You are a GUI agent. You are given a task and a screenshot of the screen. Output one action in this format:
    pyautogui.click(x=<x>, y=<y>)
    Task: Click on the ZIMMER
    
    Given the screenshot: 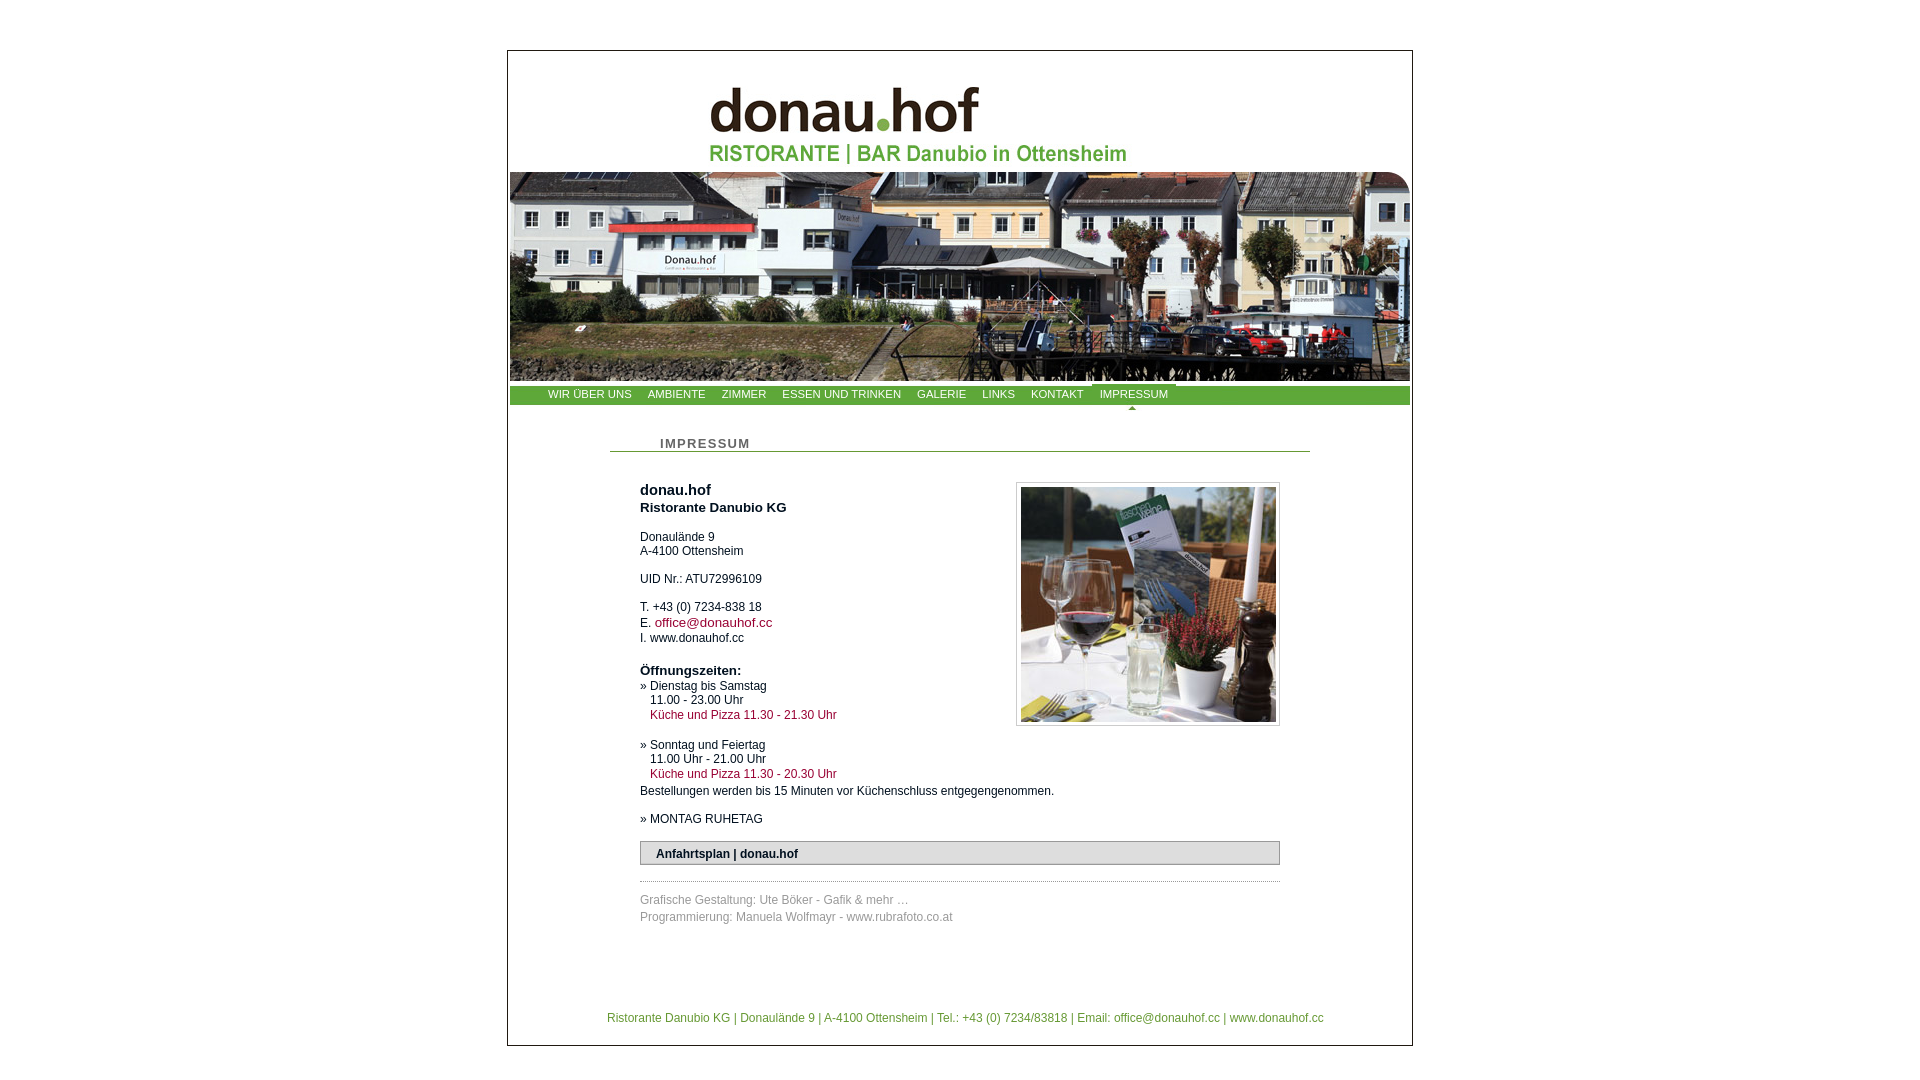 What is the action you would take?
    pyautogui.click(x=744, y=398)
    